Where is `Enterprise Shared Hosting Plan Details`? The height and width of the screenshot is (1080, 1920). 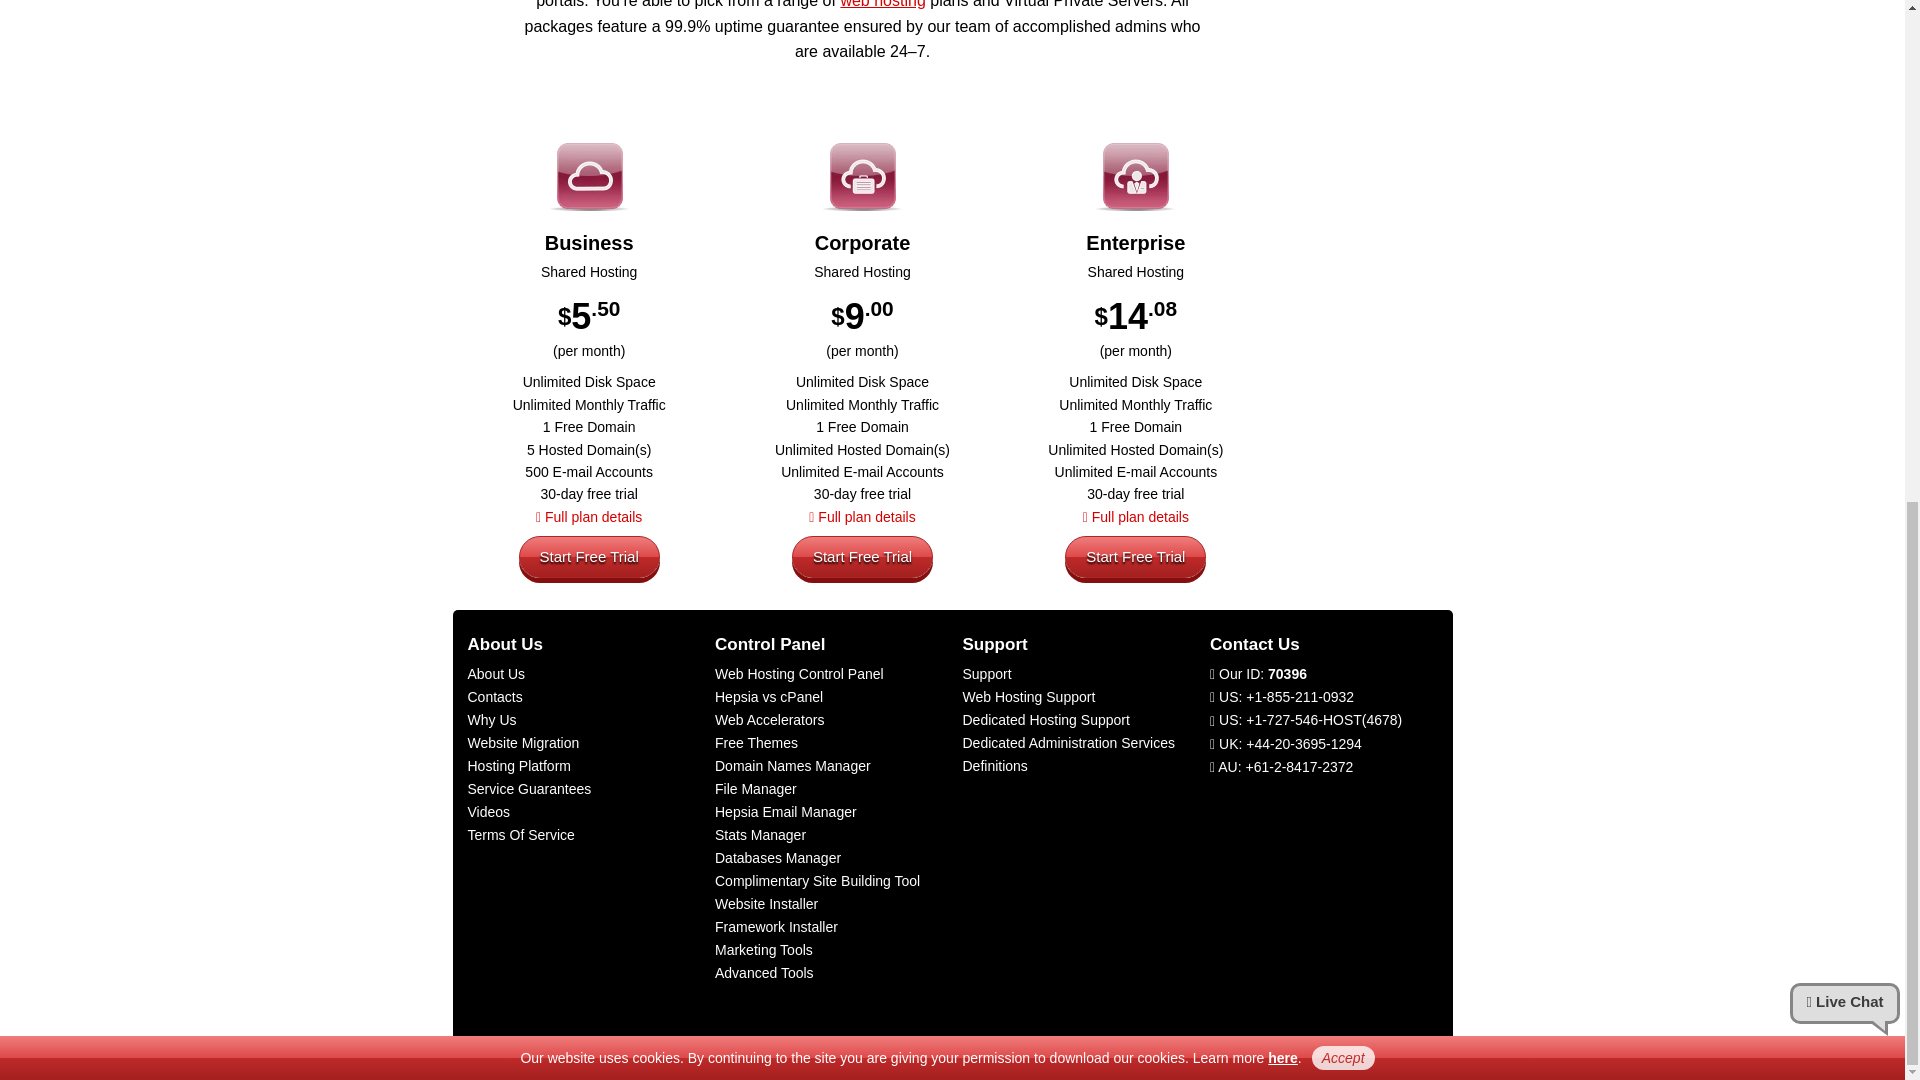 Enterprise Shared Hosting Plan Details is located at coordinates (1135, 516).